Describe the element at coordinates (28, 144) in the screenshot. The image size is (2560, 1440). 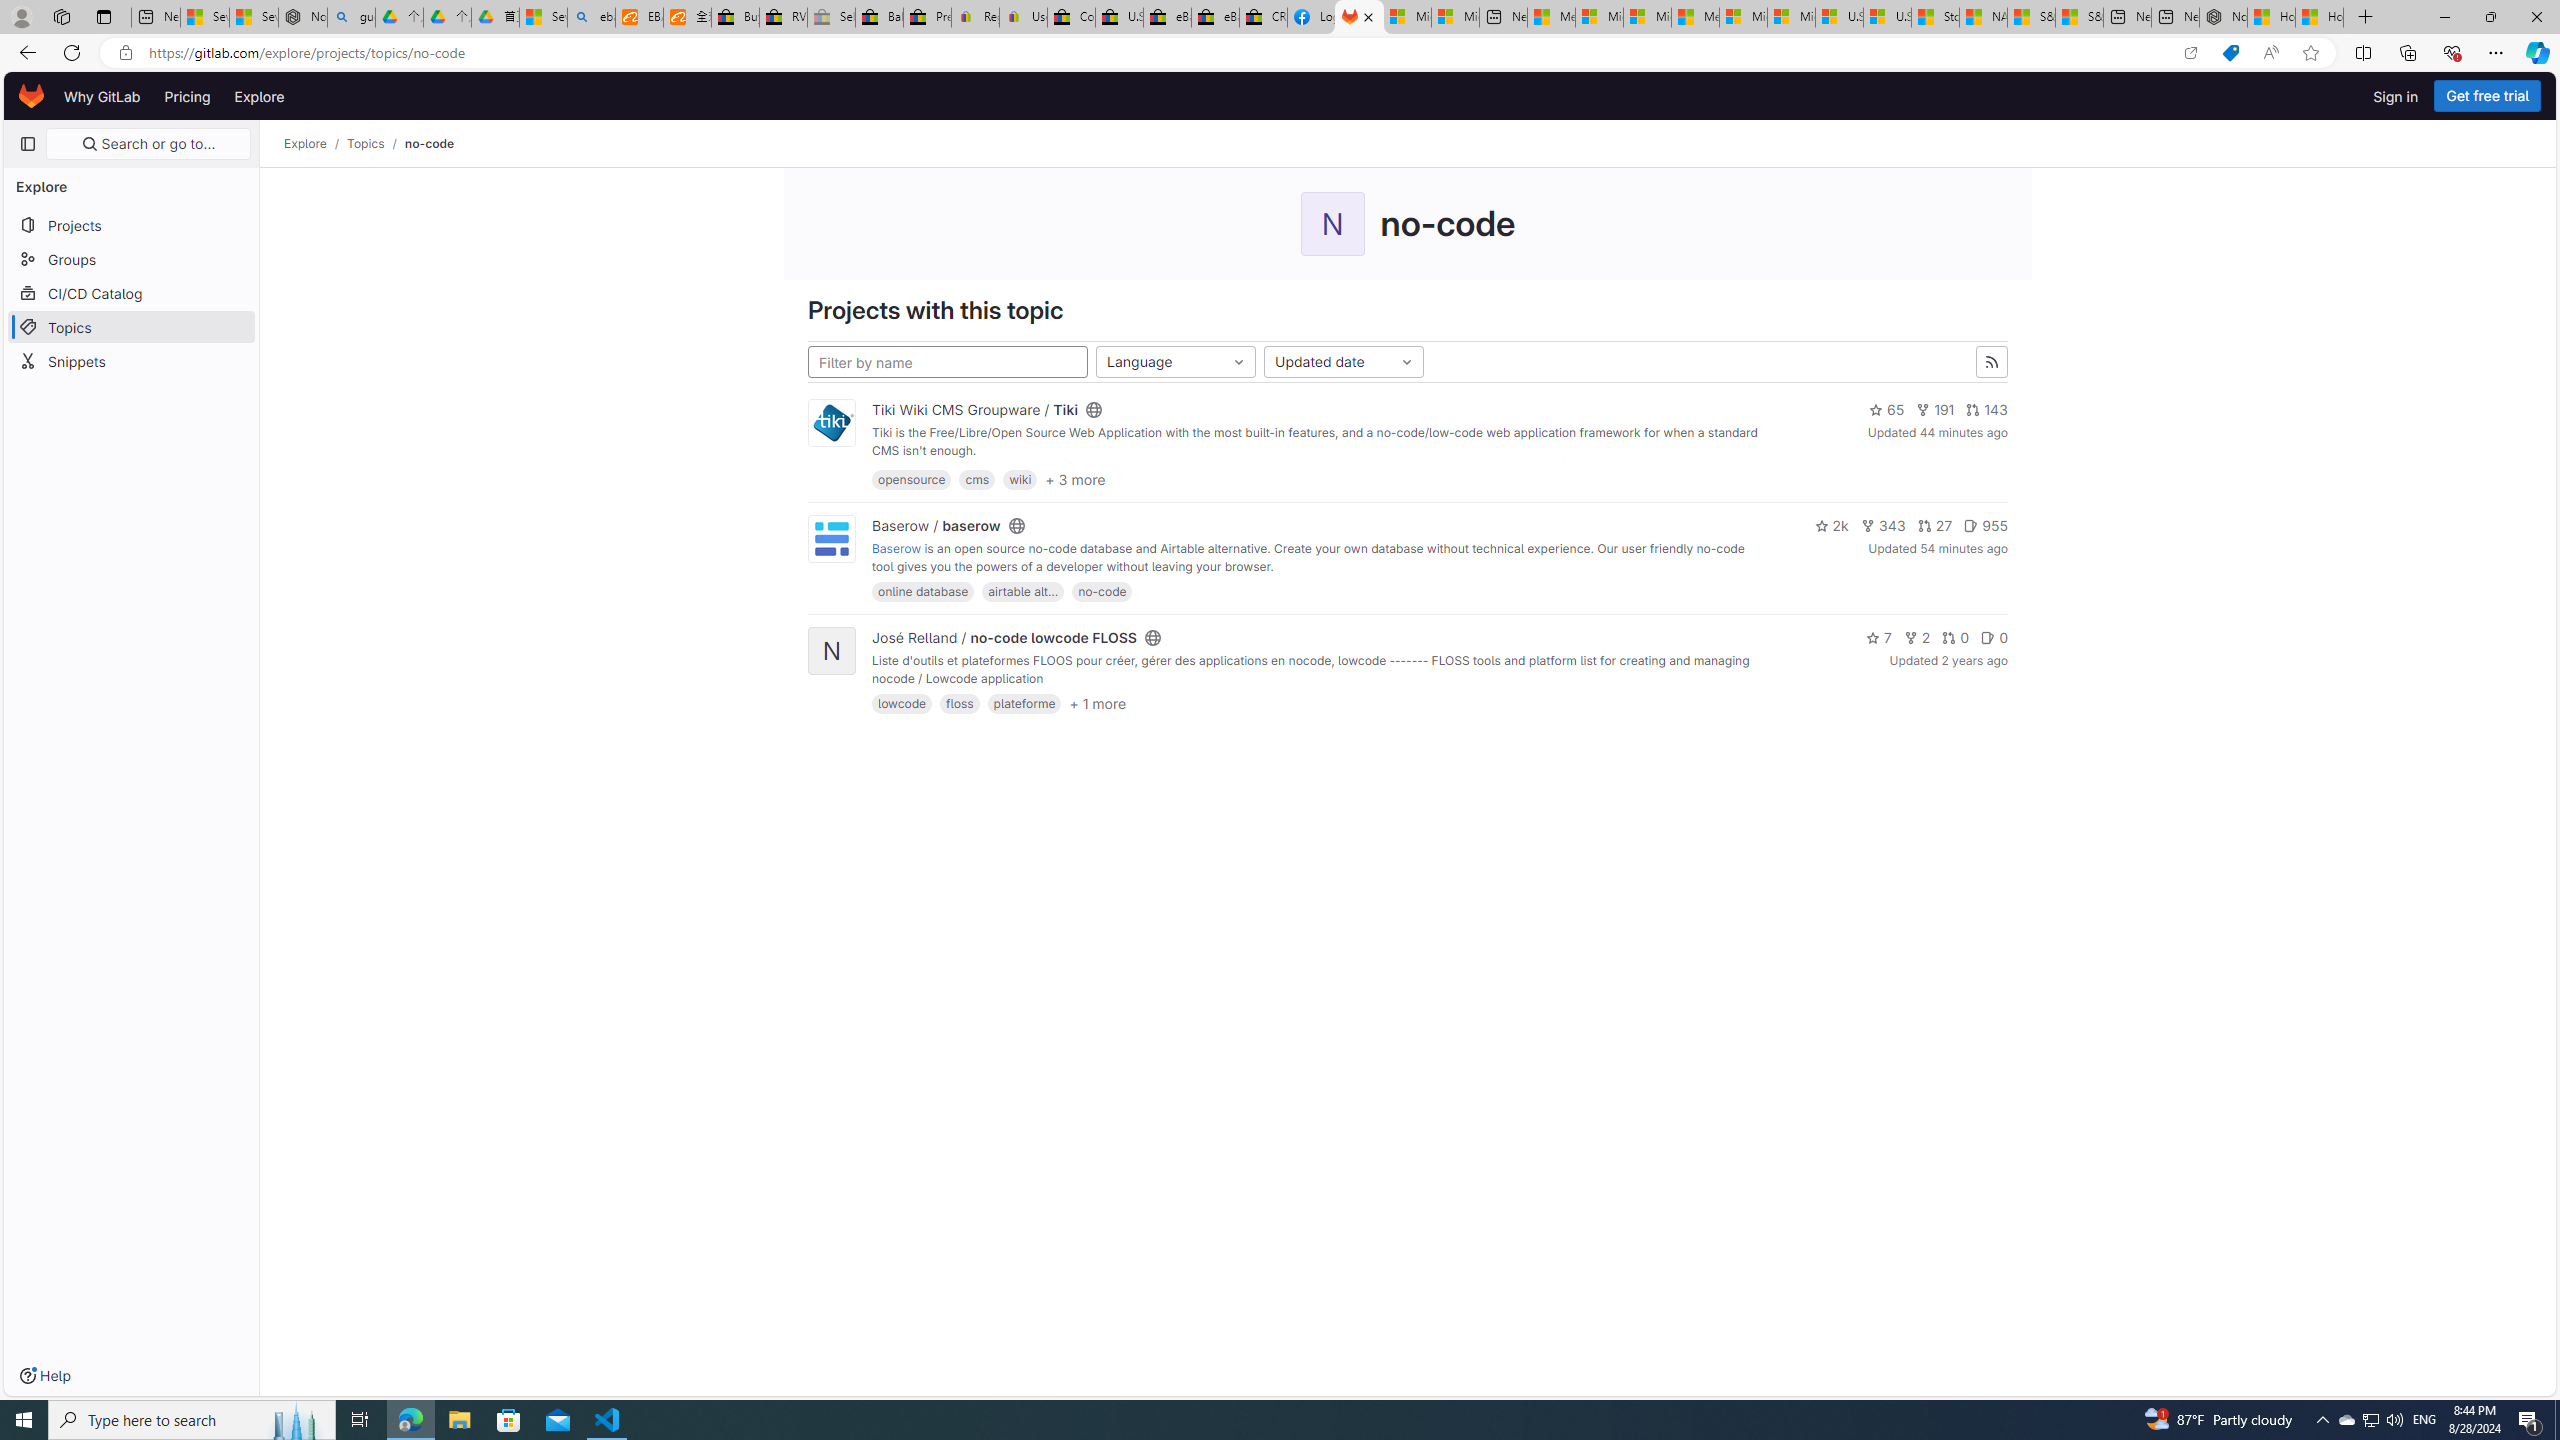
I see `Primary navigation sidebar` at that location.